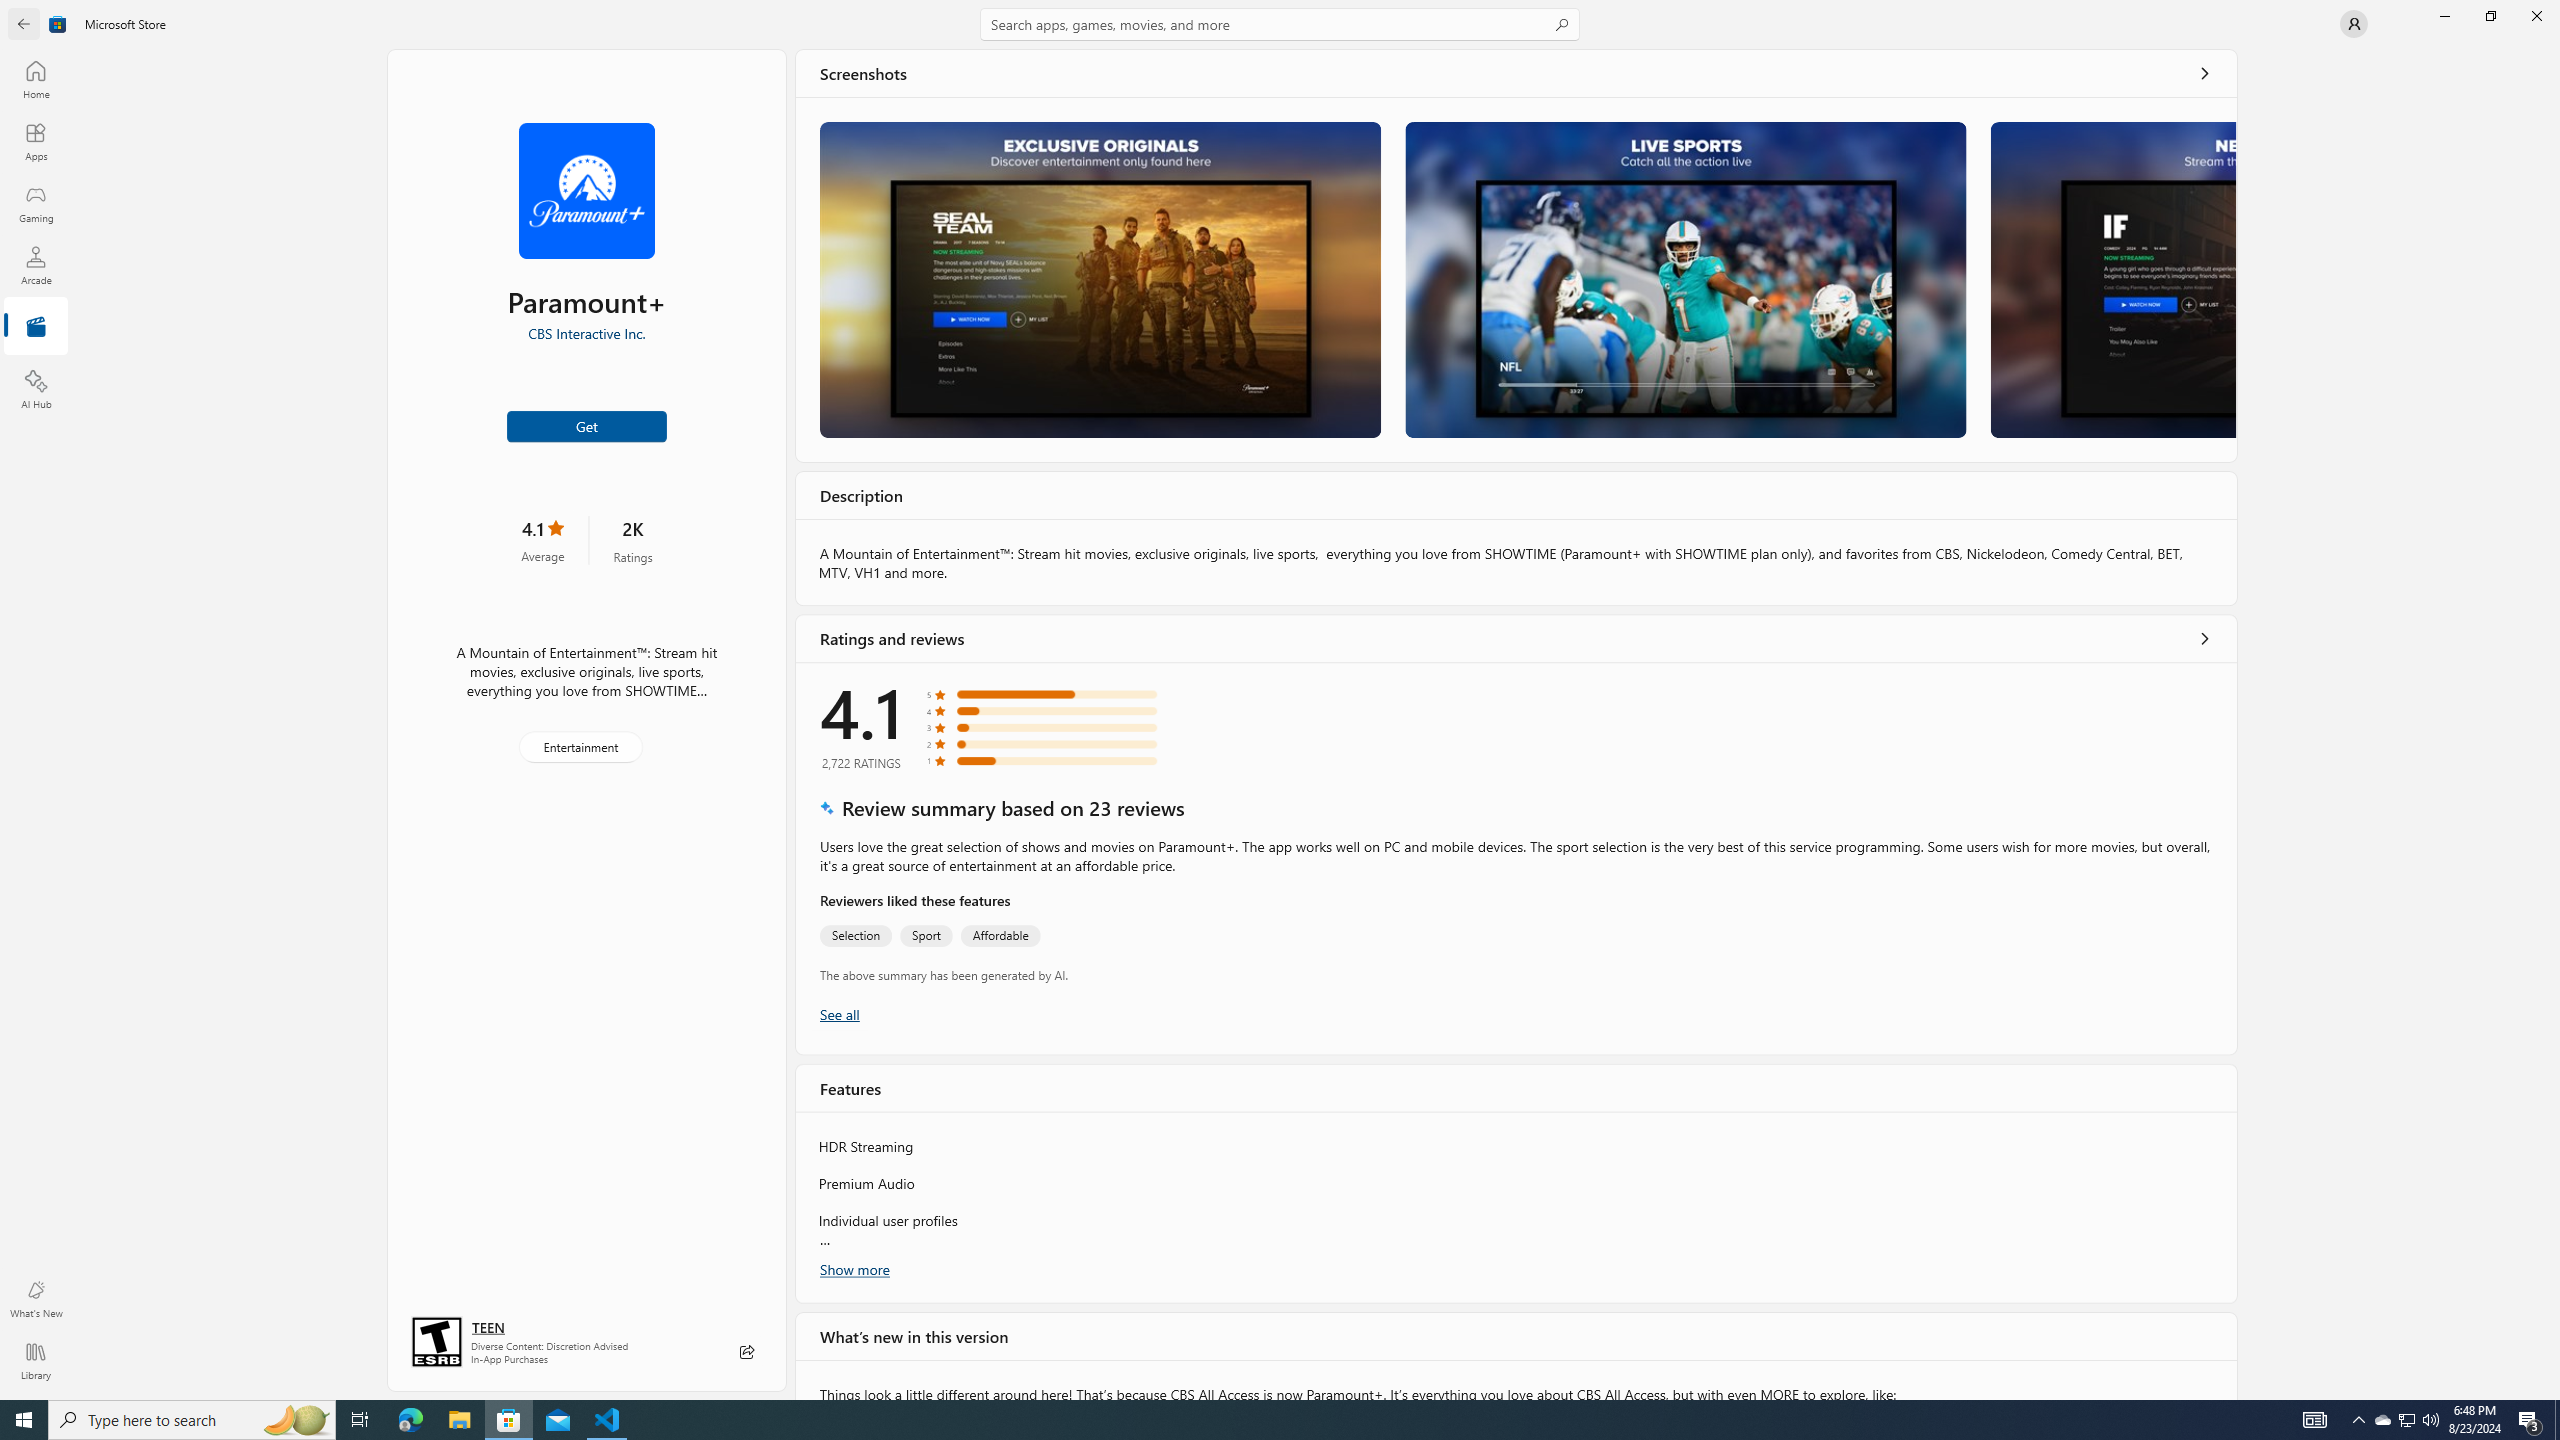 Image resolution: width=2560 pixels, height=1440 pixels. I want to click on 4.1 stars. Click to skip to ratings and reviews, so click(542, 540).